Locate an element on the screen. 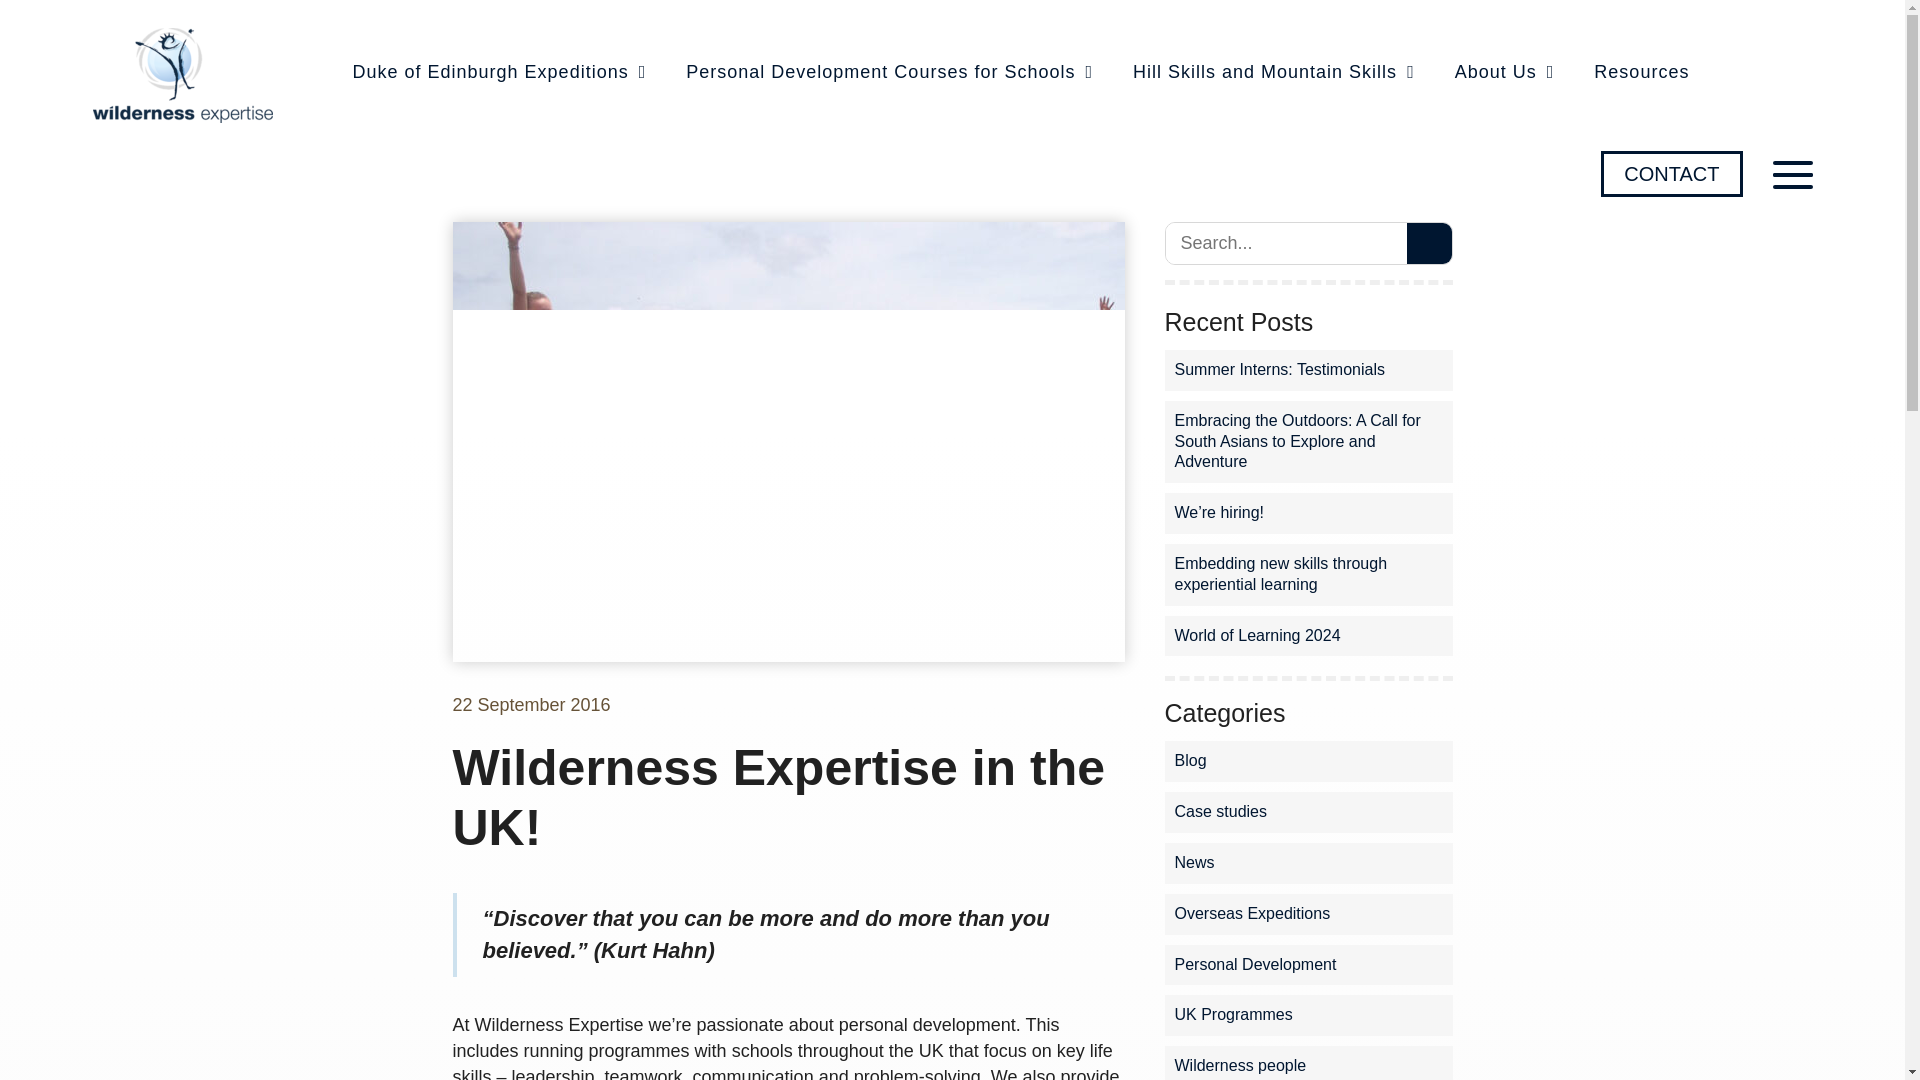 This screenshot has height=1080, width=1920. Hill Skills and Mountain Skills is located at coordinates (1272, 70).